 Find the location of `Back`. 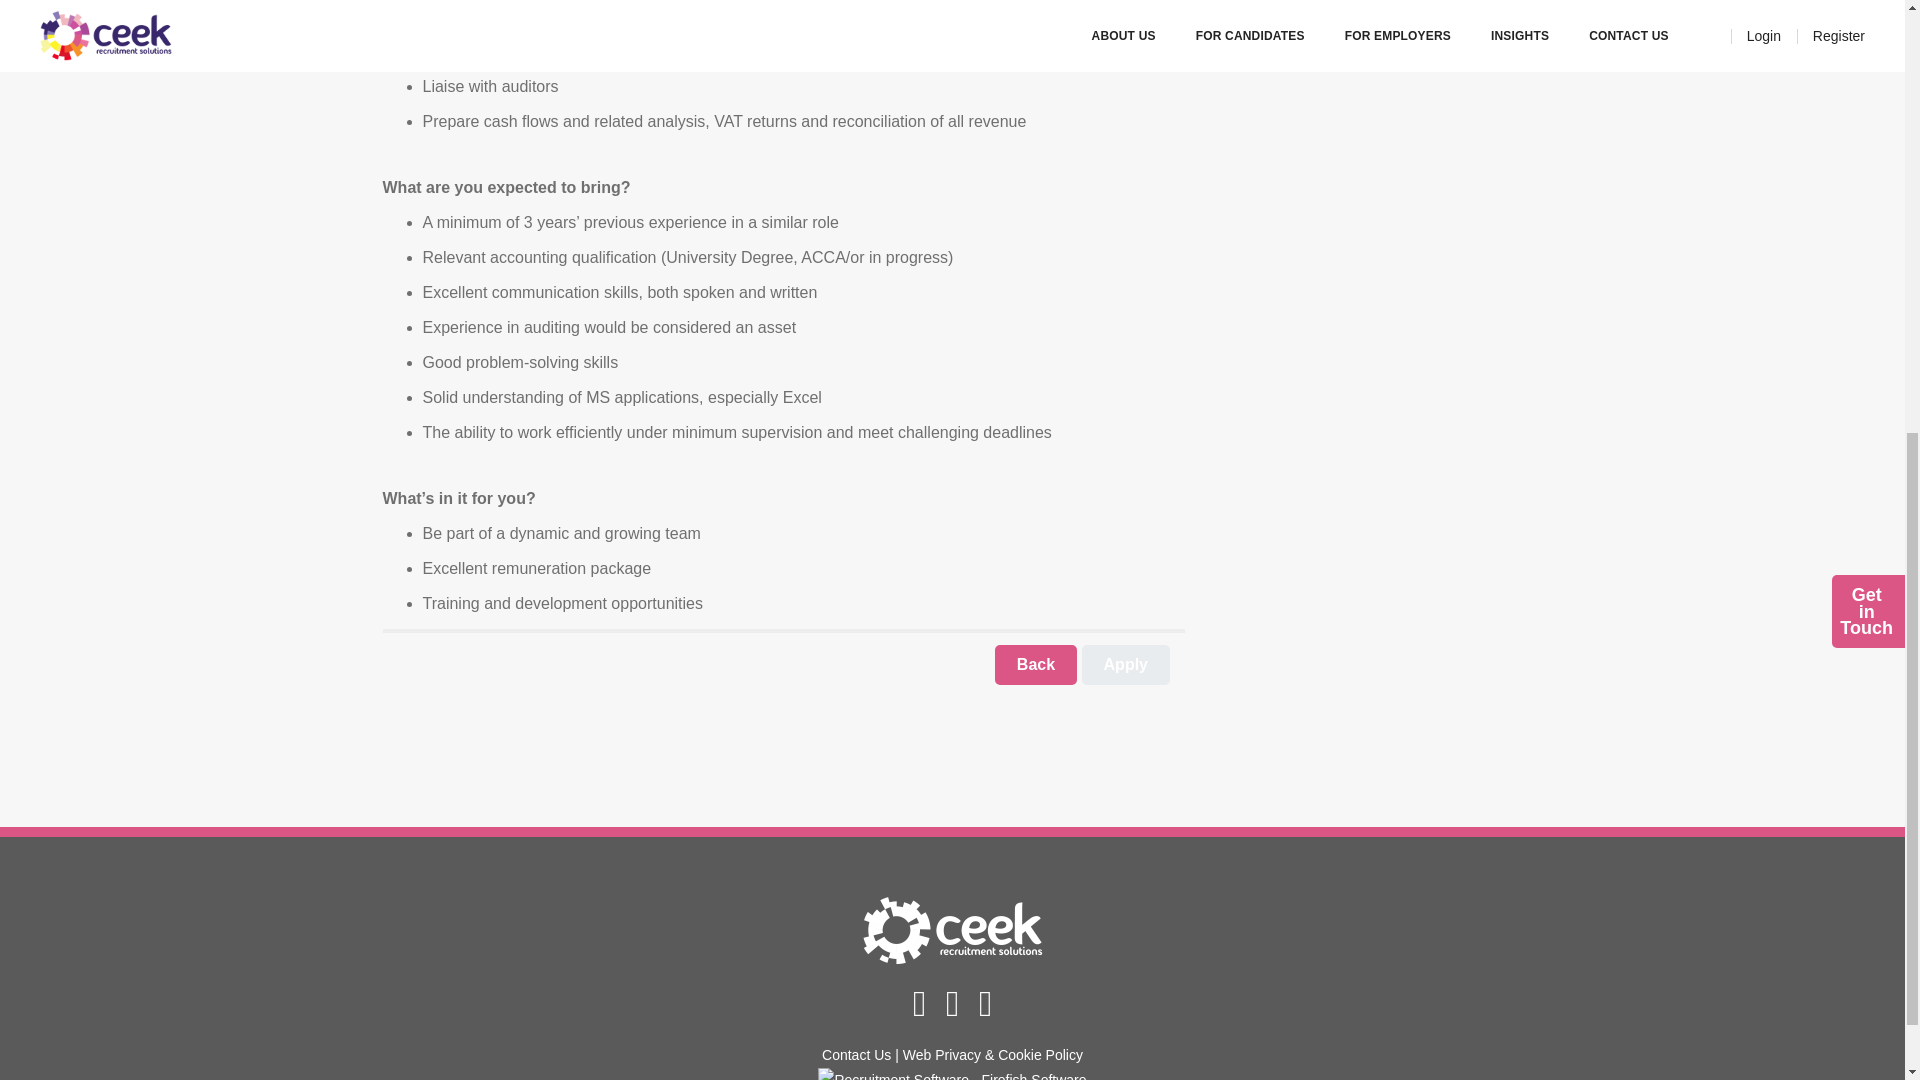

Back is located at coordinates (1036, 664).